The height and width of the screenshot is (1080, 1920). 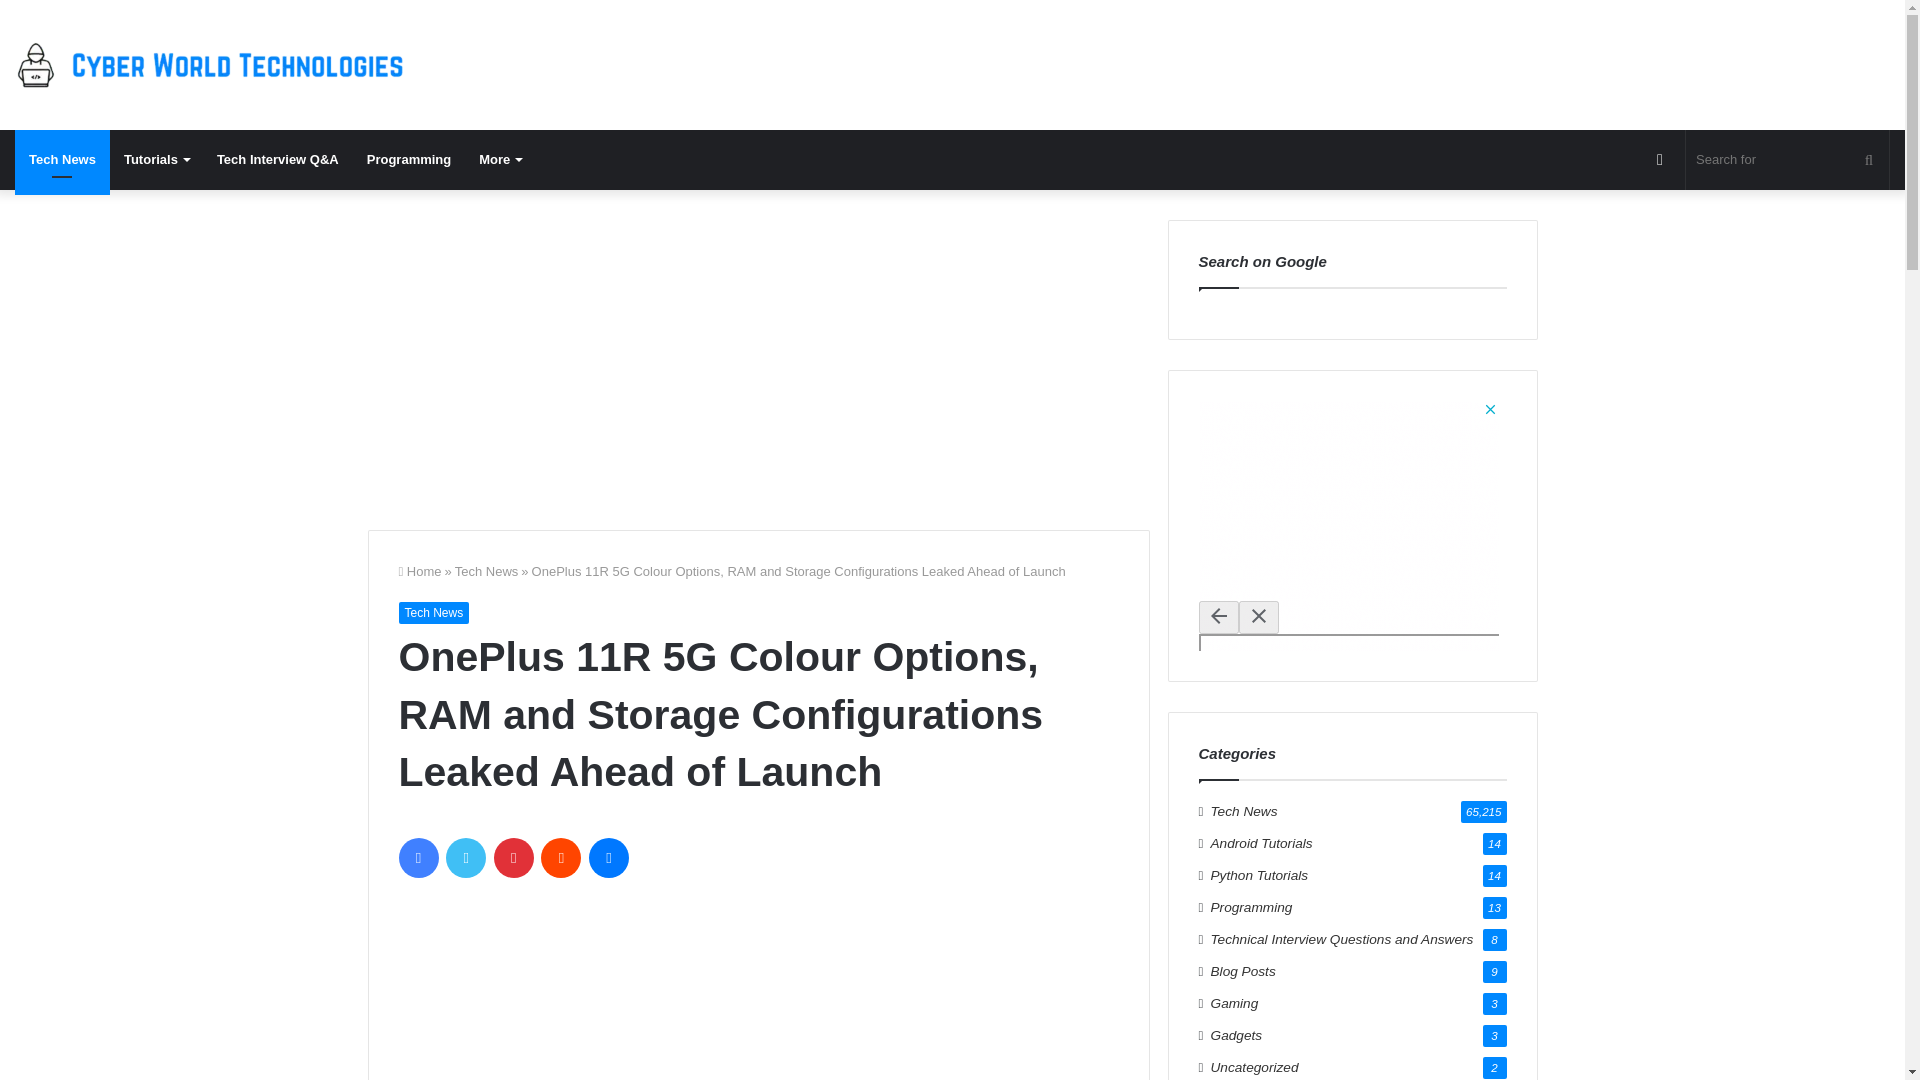 I want to click on Twitter, so click(x=465, y=858).